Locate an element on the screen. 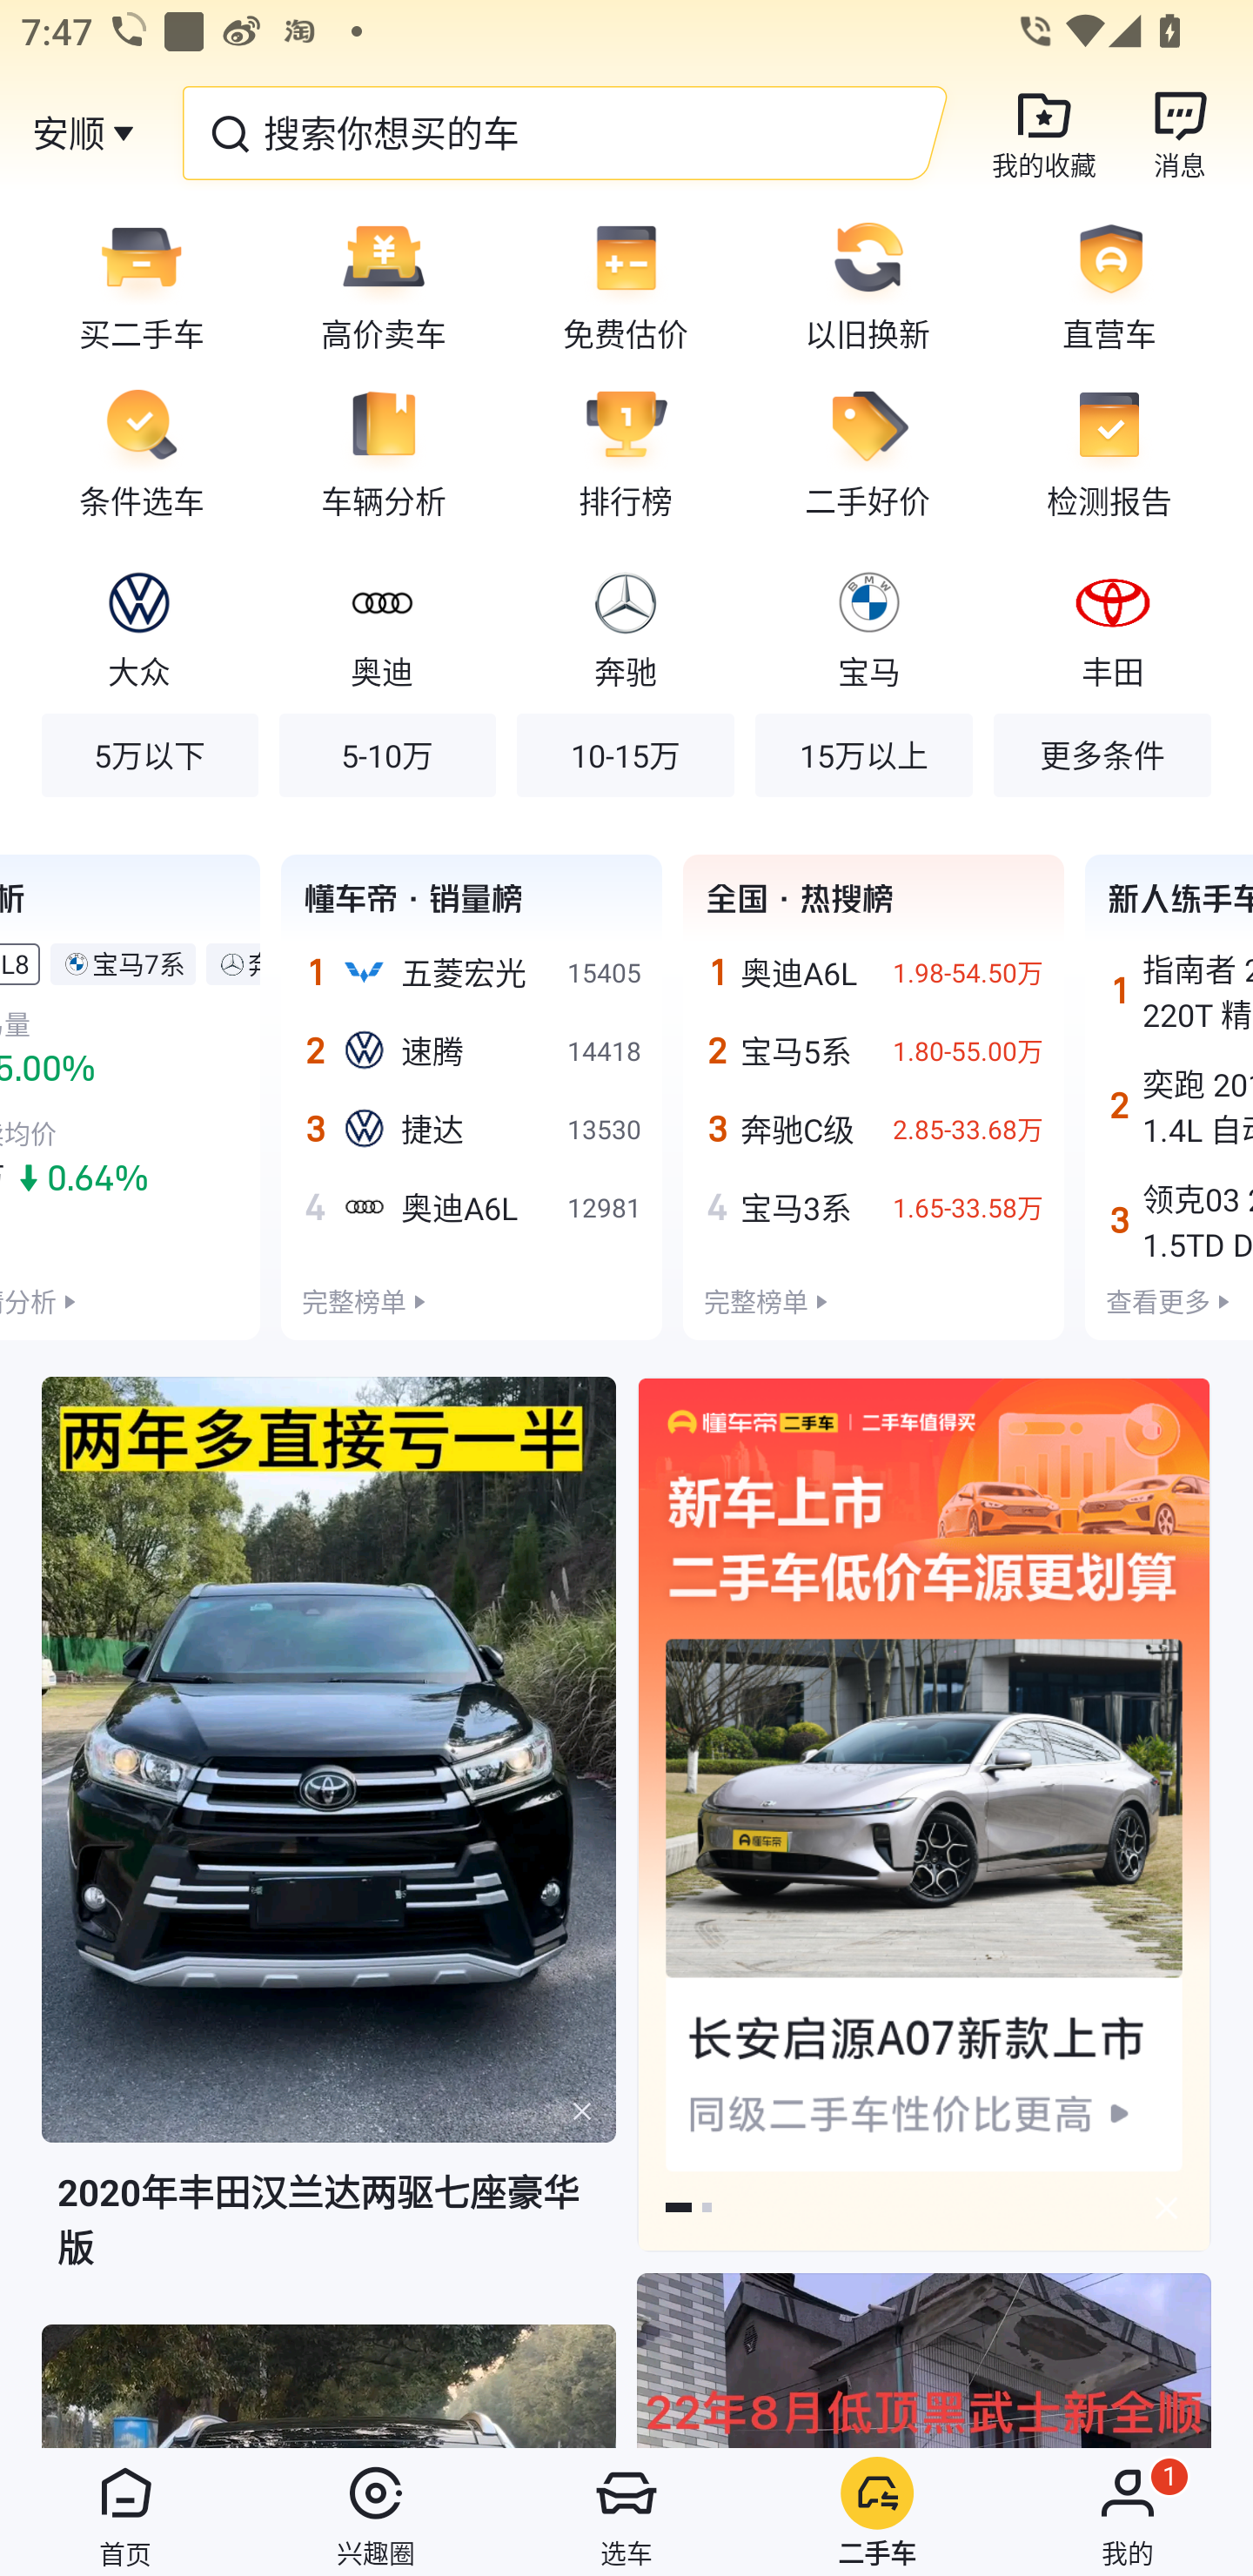 This screenshot has height=2576, width=1253. 二手车 is located at coordinates (877, 2512).